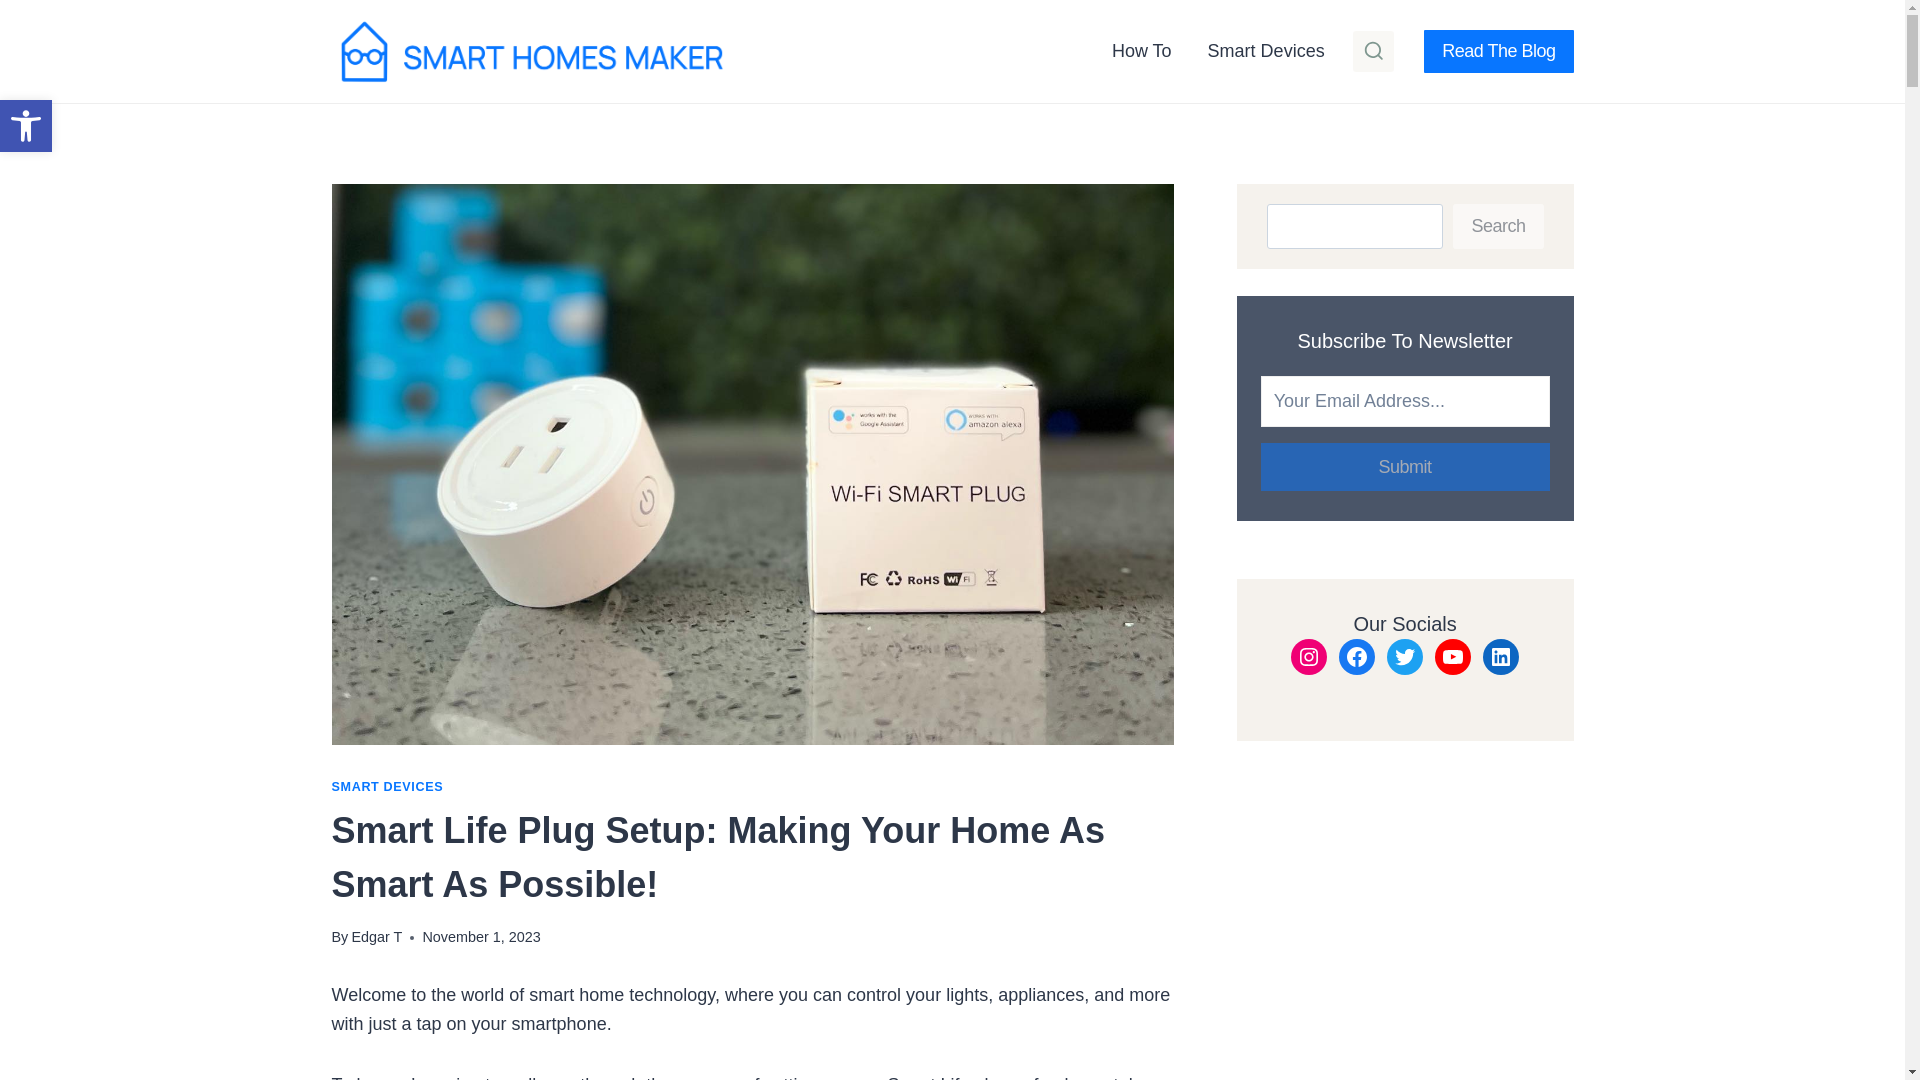 This screenshot has width=1920, height=1080. Describe the element at coordinates (1498, 52) in the screenshot. I see `Read The Blog` at that location.